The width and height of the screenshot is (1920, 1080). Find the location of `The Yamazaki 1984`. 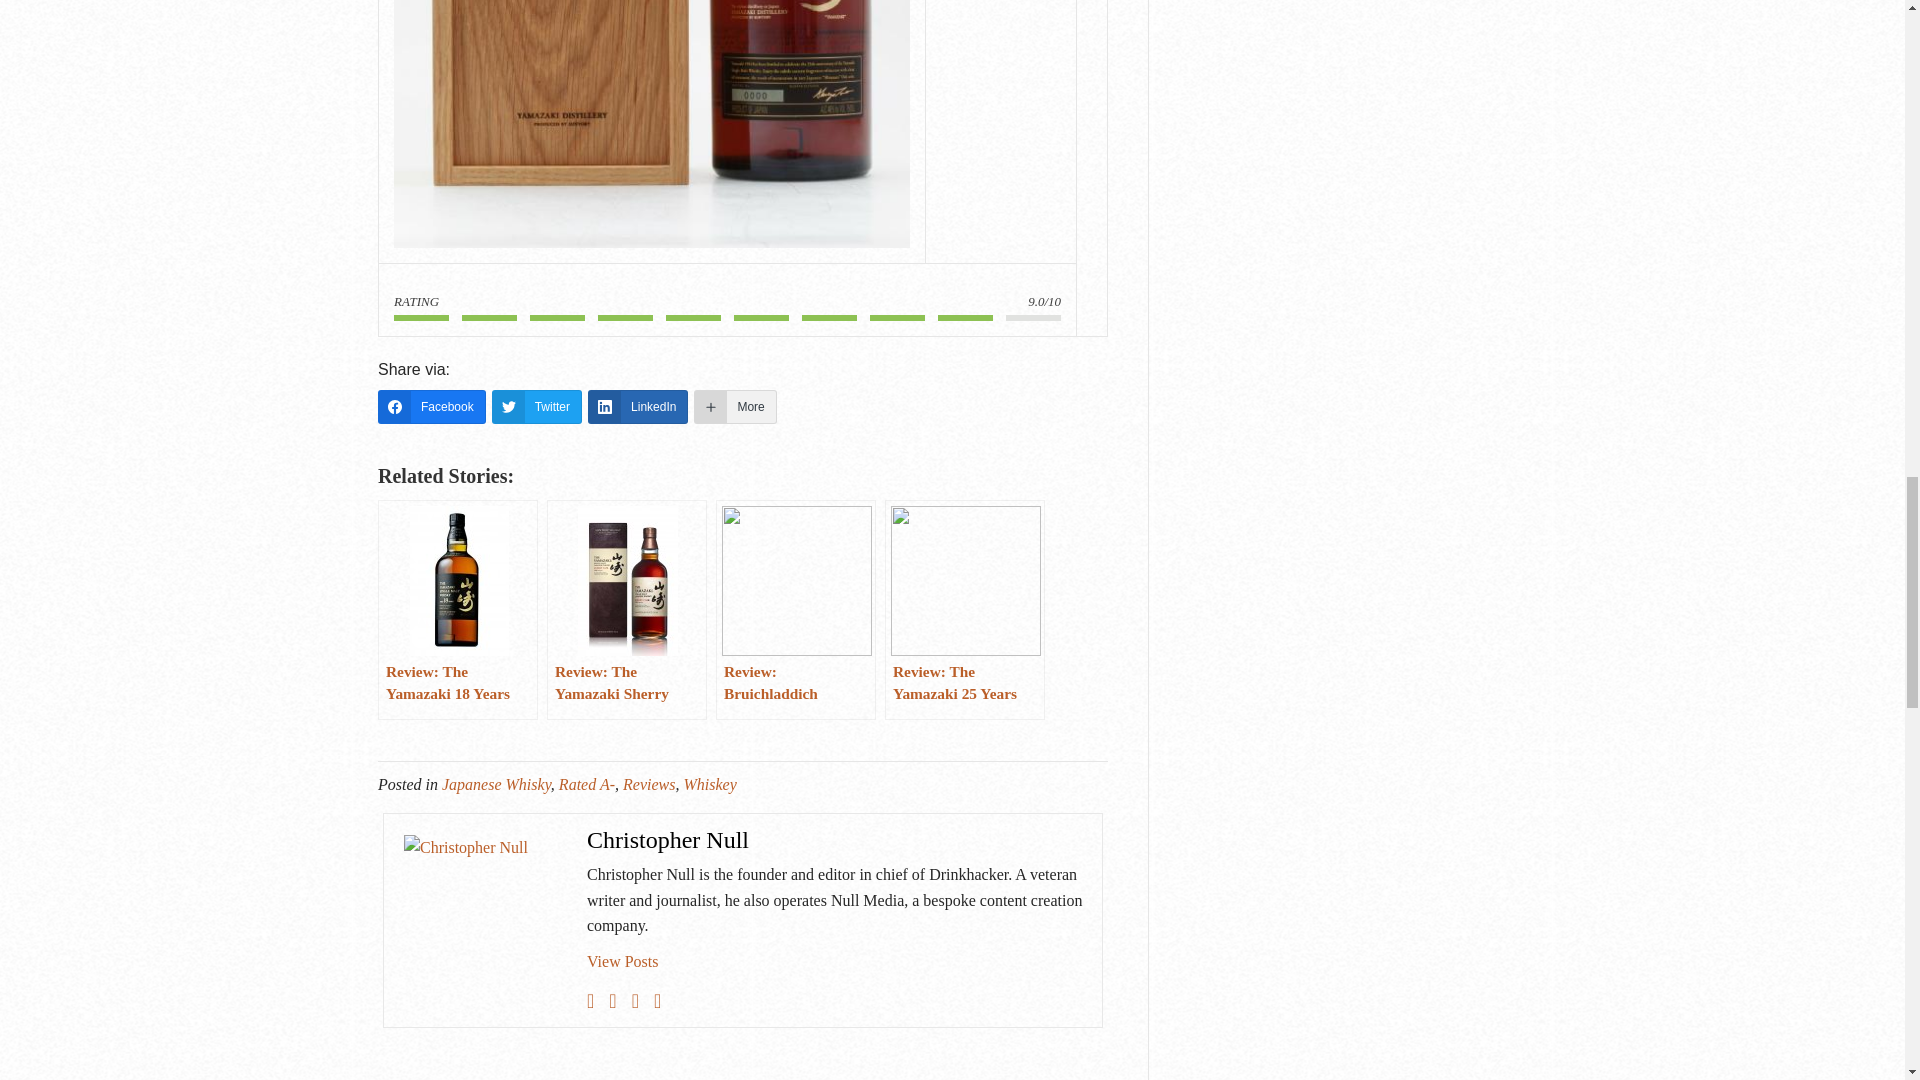

The Yamazaki 1984 is located at coordinates (652, 124).